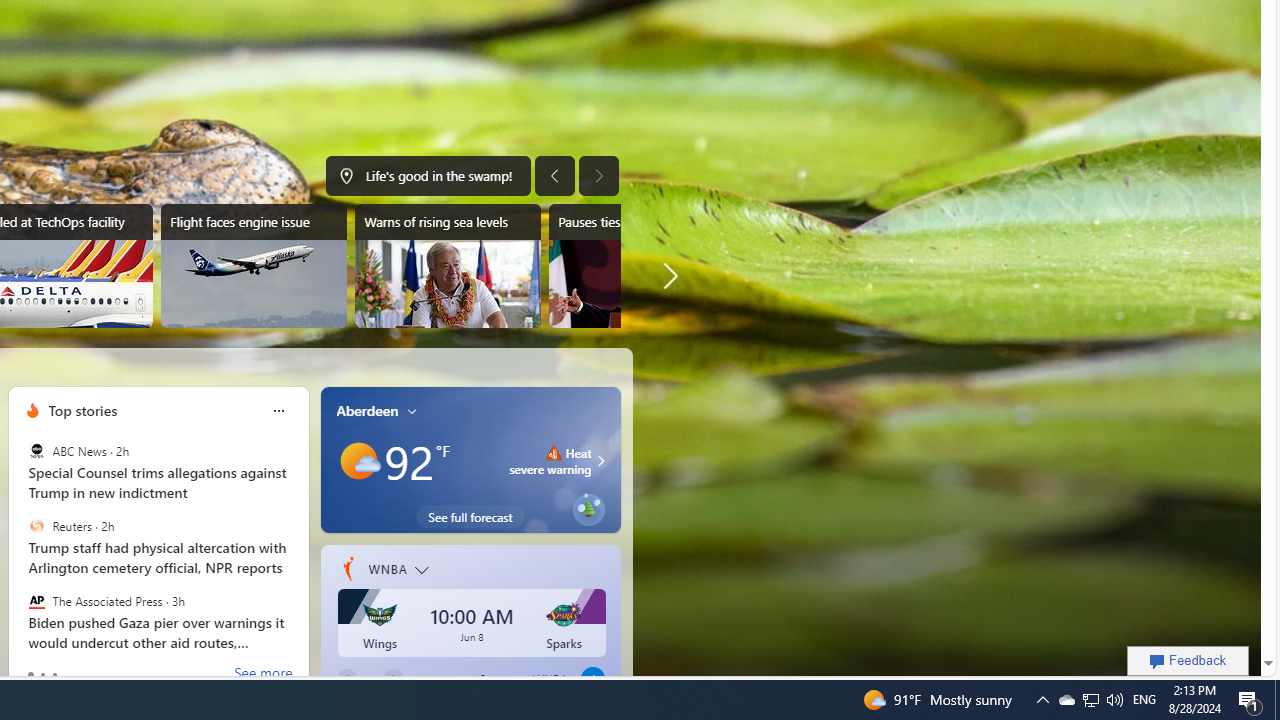 Image resolution: width=1280 pixels, height=720 pixels. Describe the element at coordinates (508, 678) in the screenshot. I see `See more WNBA` at that location.